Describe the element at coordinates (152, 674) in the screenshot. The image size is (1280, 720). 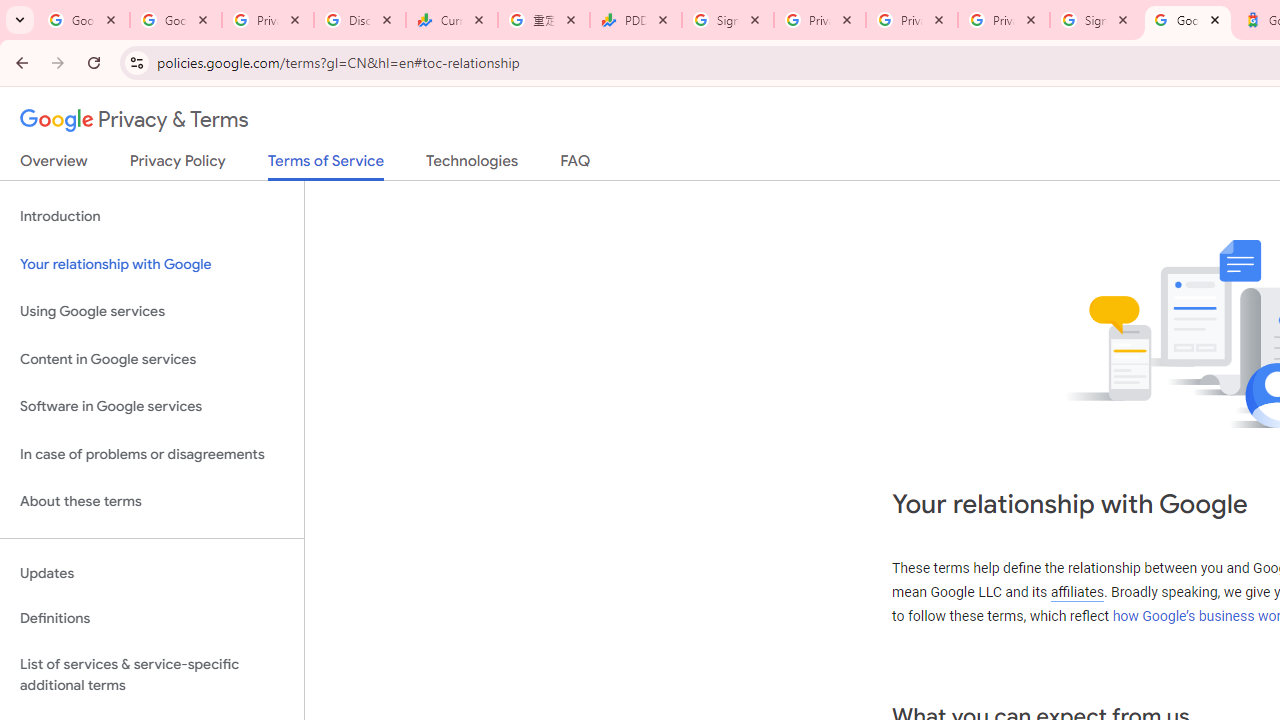
I see `List of services & service-specific additional terms` at that location.